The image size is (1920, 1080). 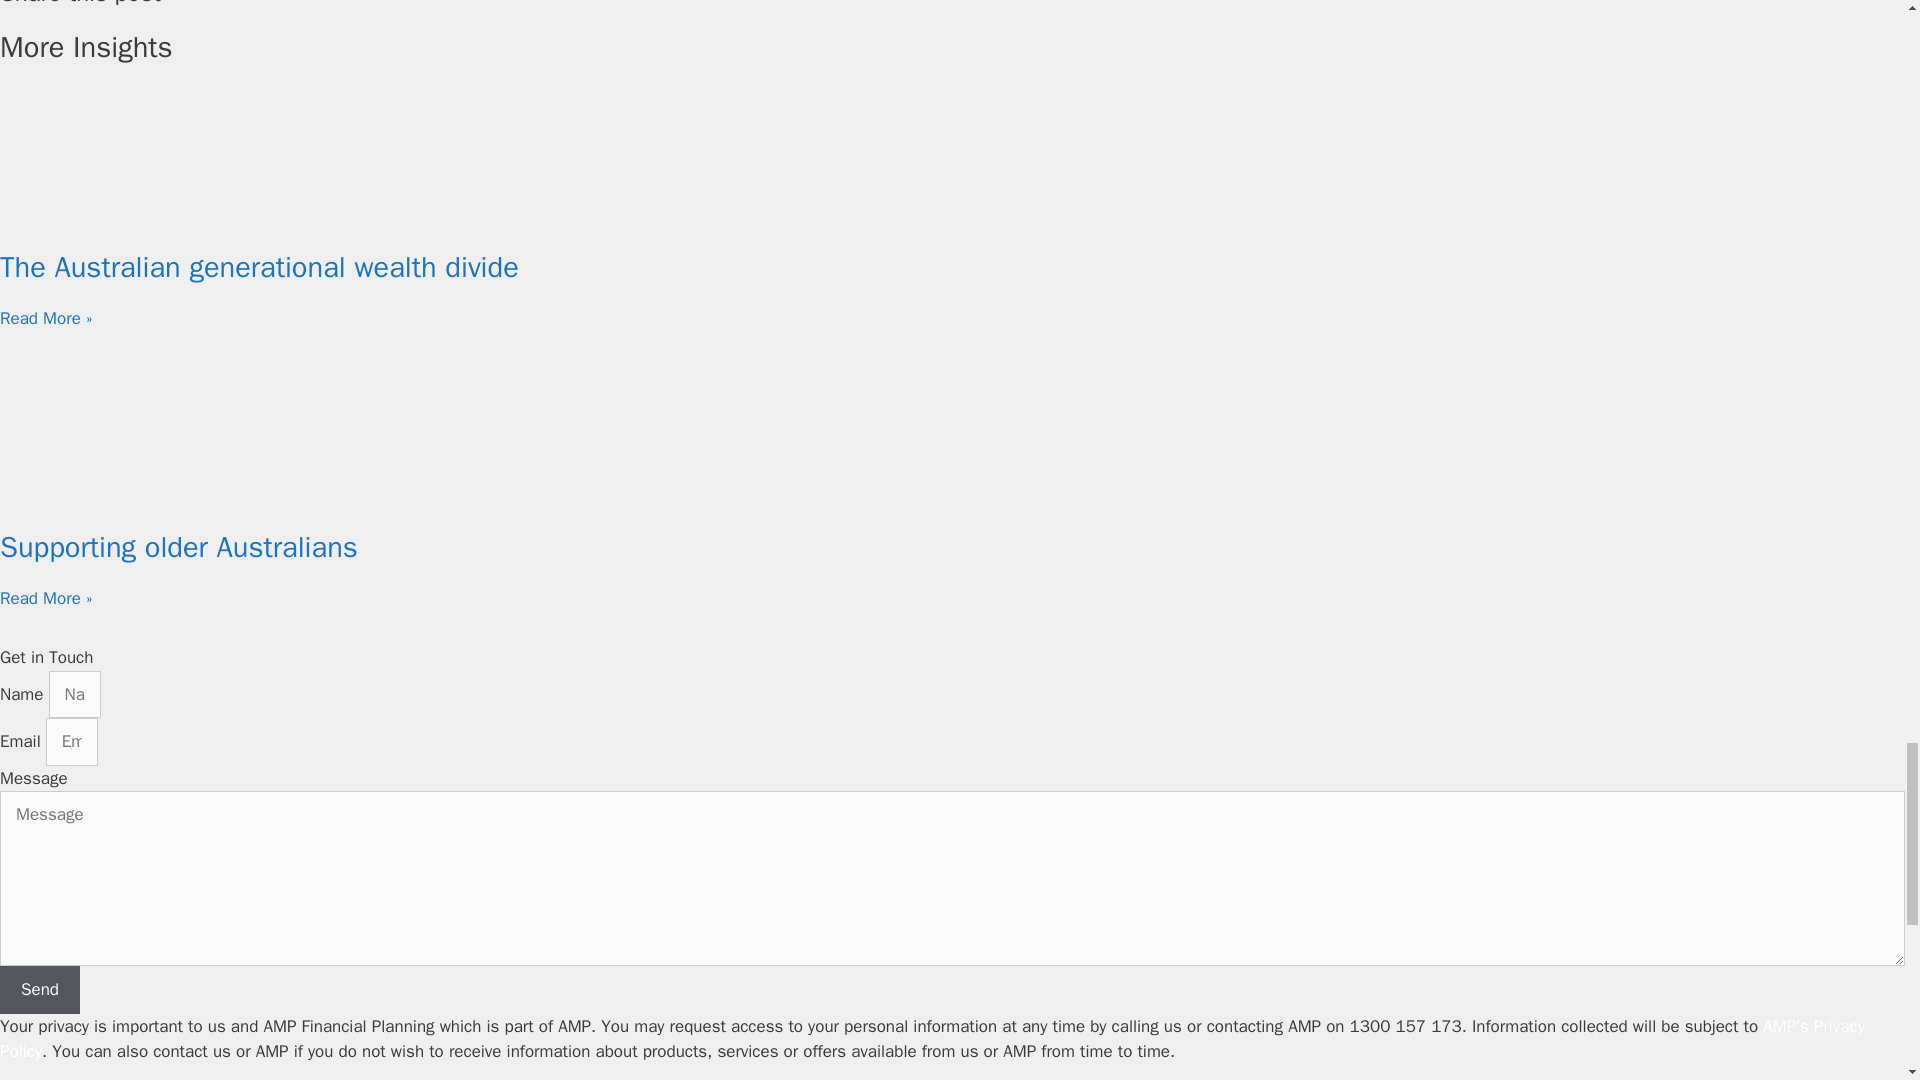 What do you see at coordinates (178, 547) in the screenshot?
I see `Supporting older Australians` at bounding box center [178, 547].